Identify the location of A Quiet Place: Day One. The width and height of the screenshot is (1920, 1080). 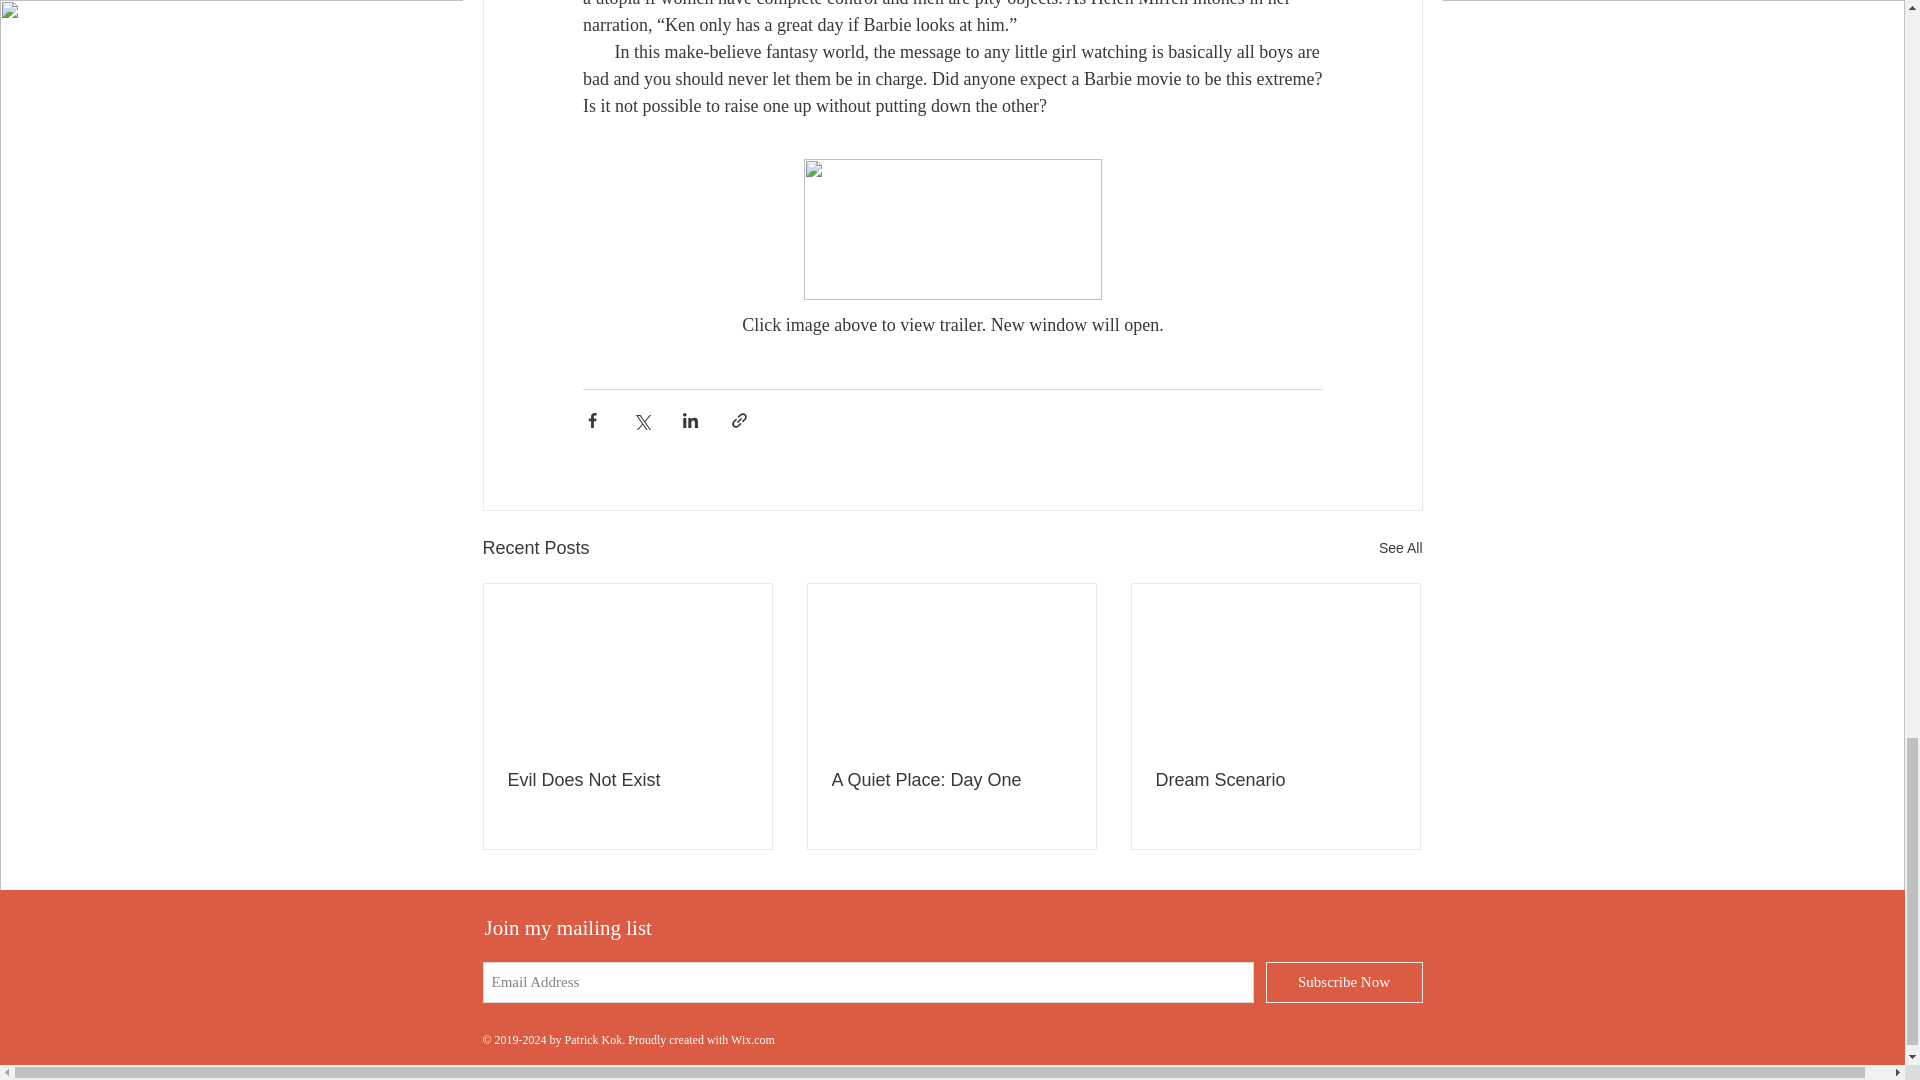
(951, 780).